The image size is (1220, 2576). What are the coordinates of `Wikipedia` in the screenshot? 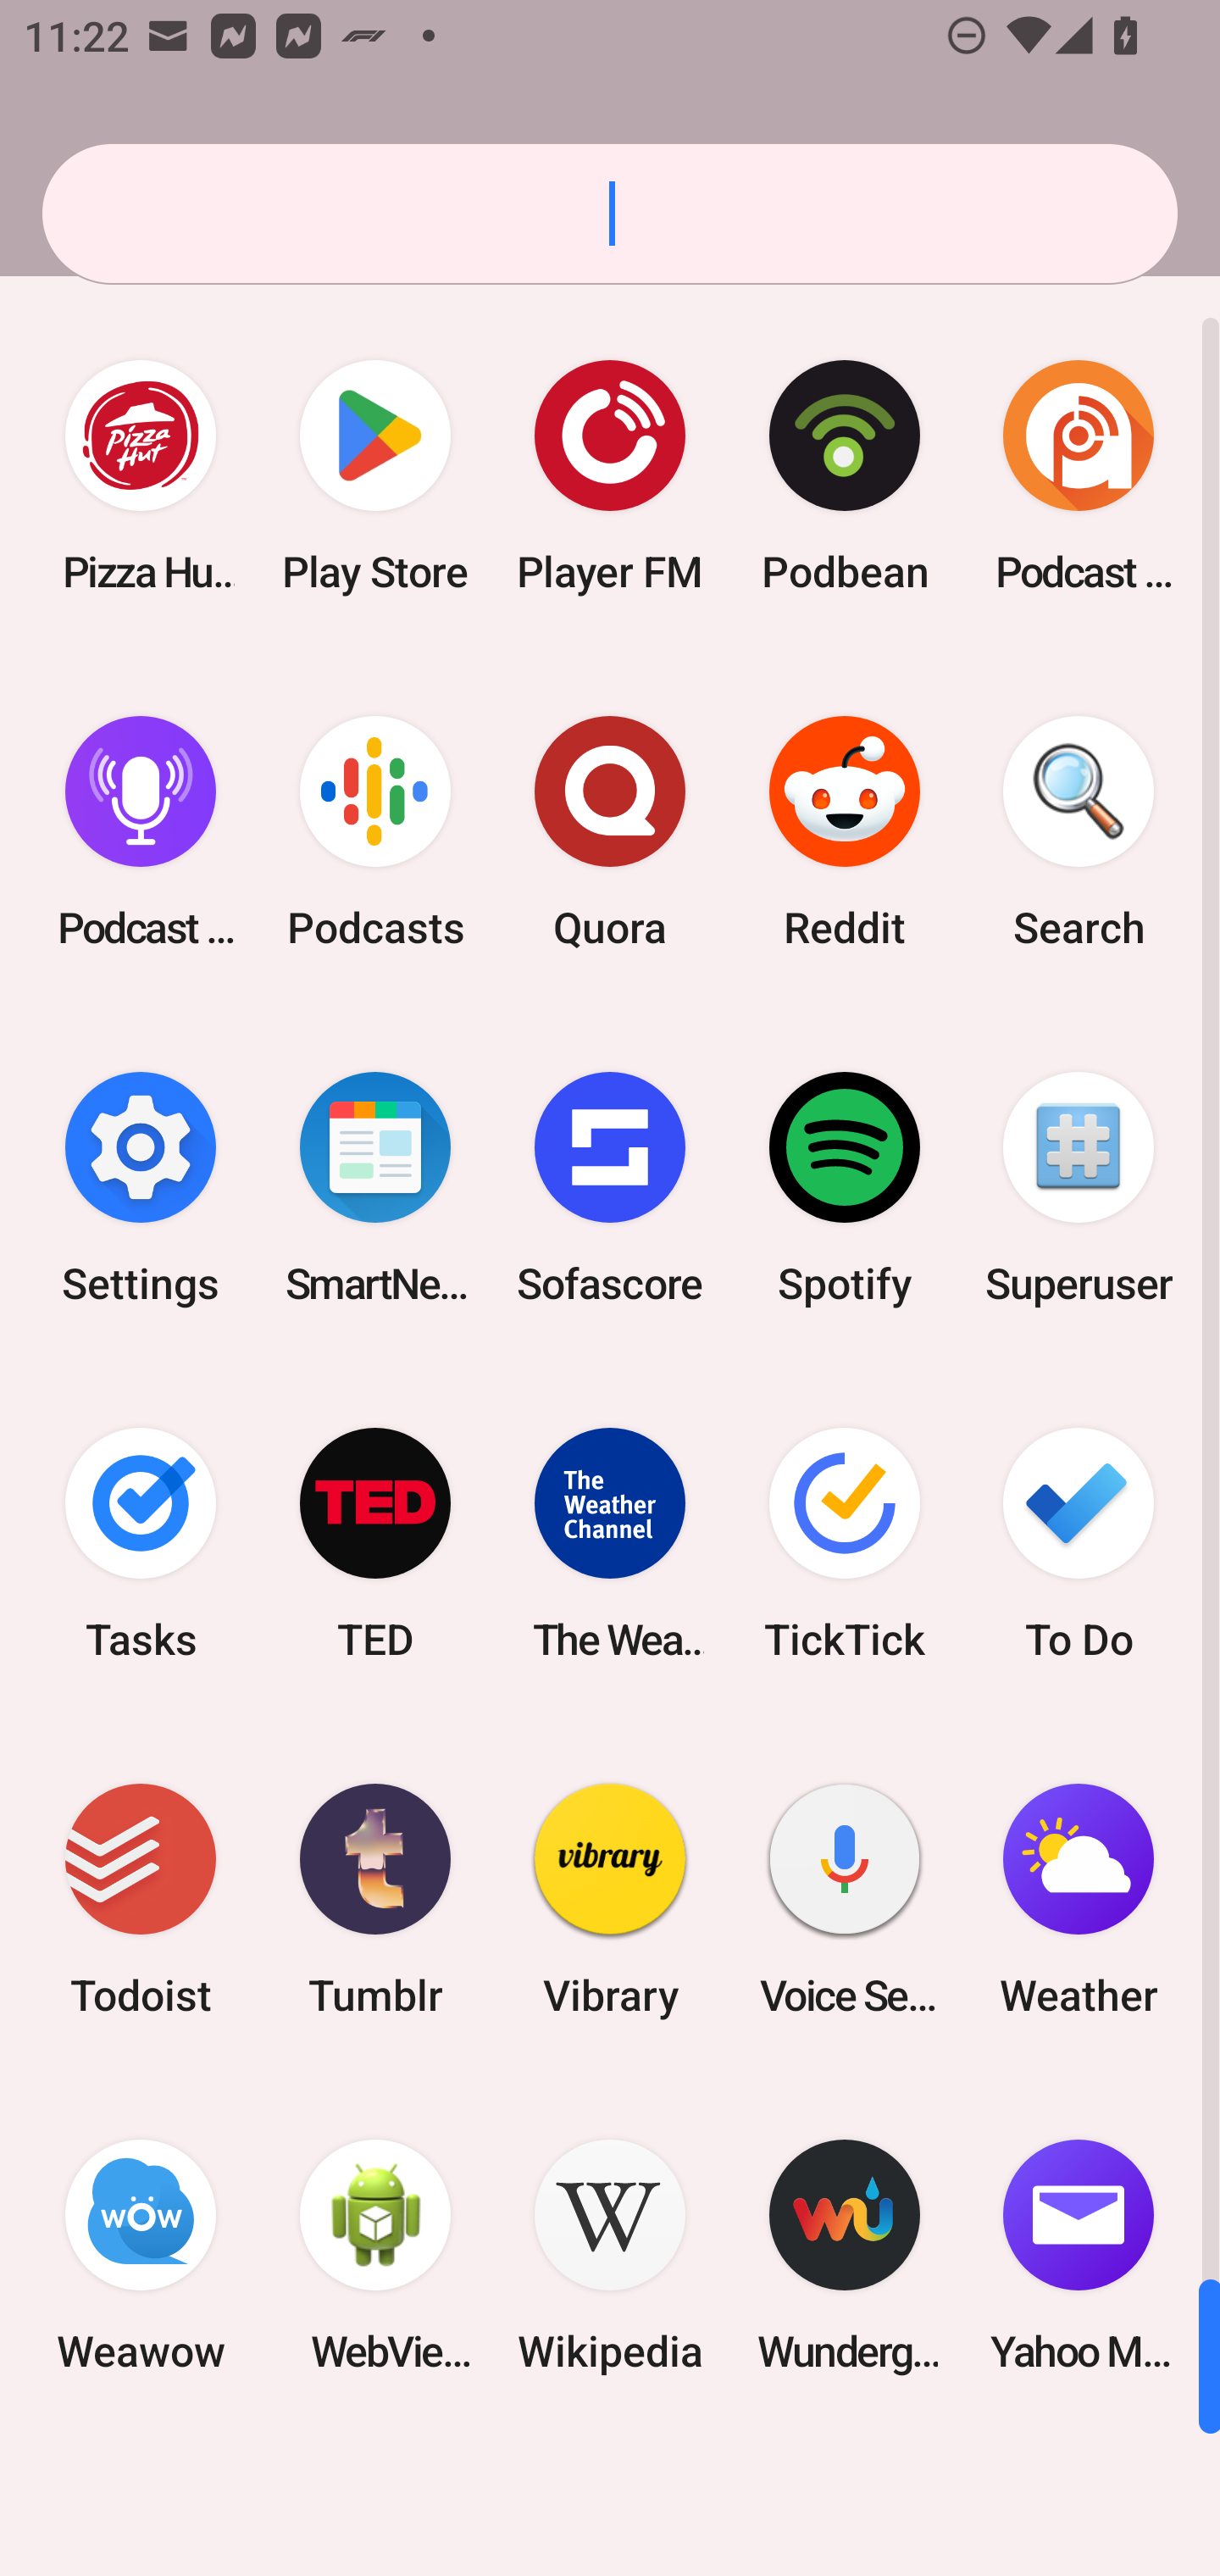 It's located at (610, 2256).